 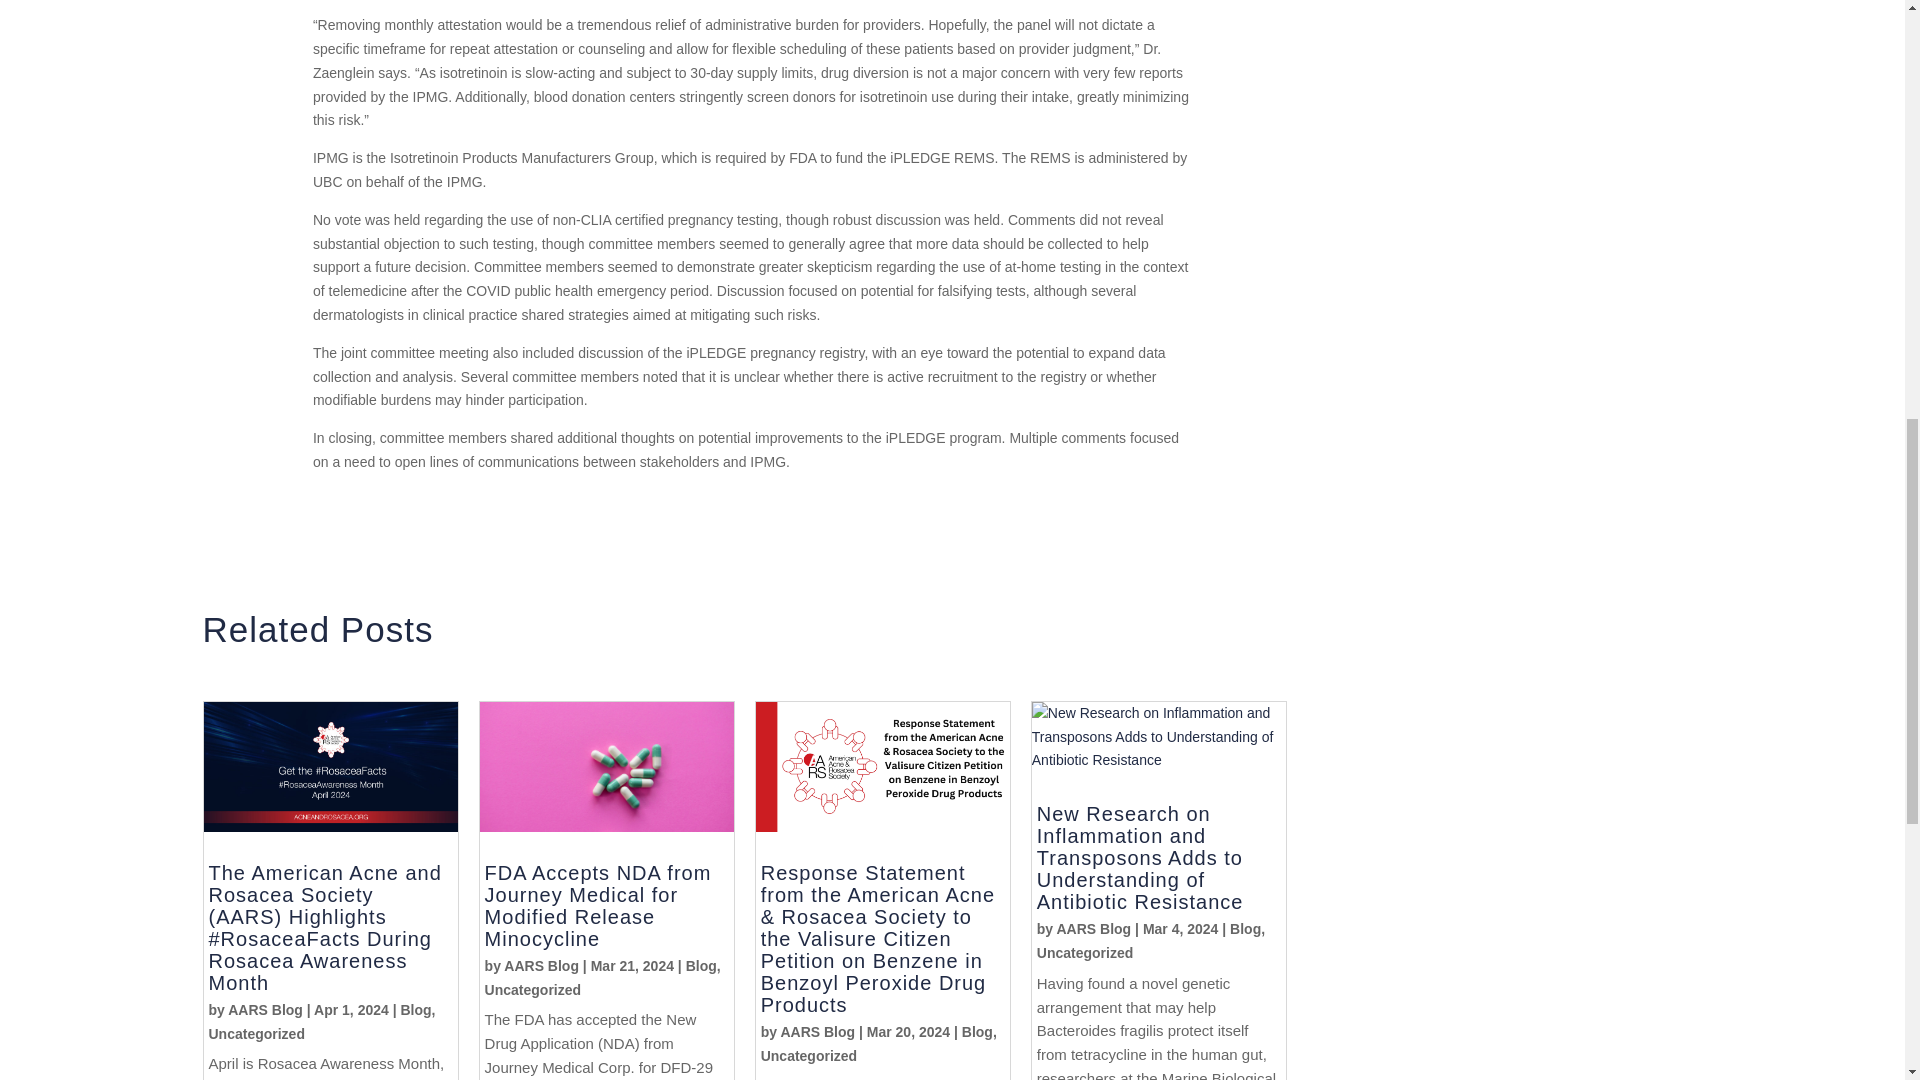 I want to click on Posts by AARS Blog, so click(x=266, y=1010).